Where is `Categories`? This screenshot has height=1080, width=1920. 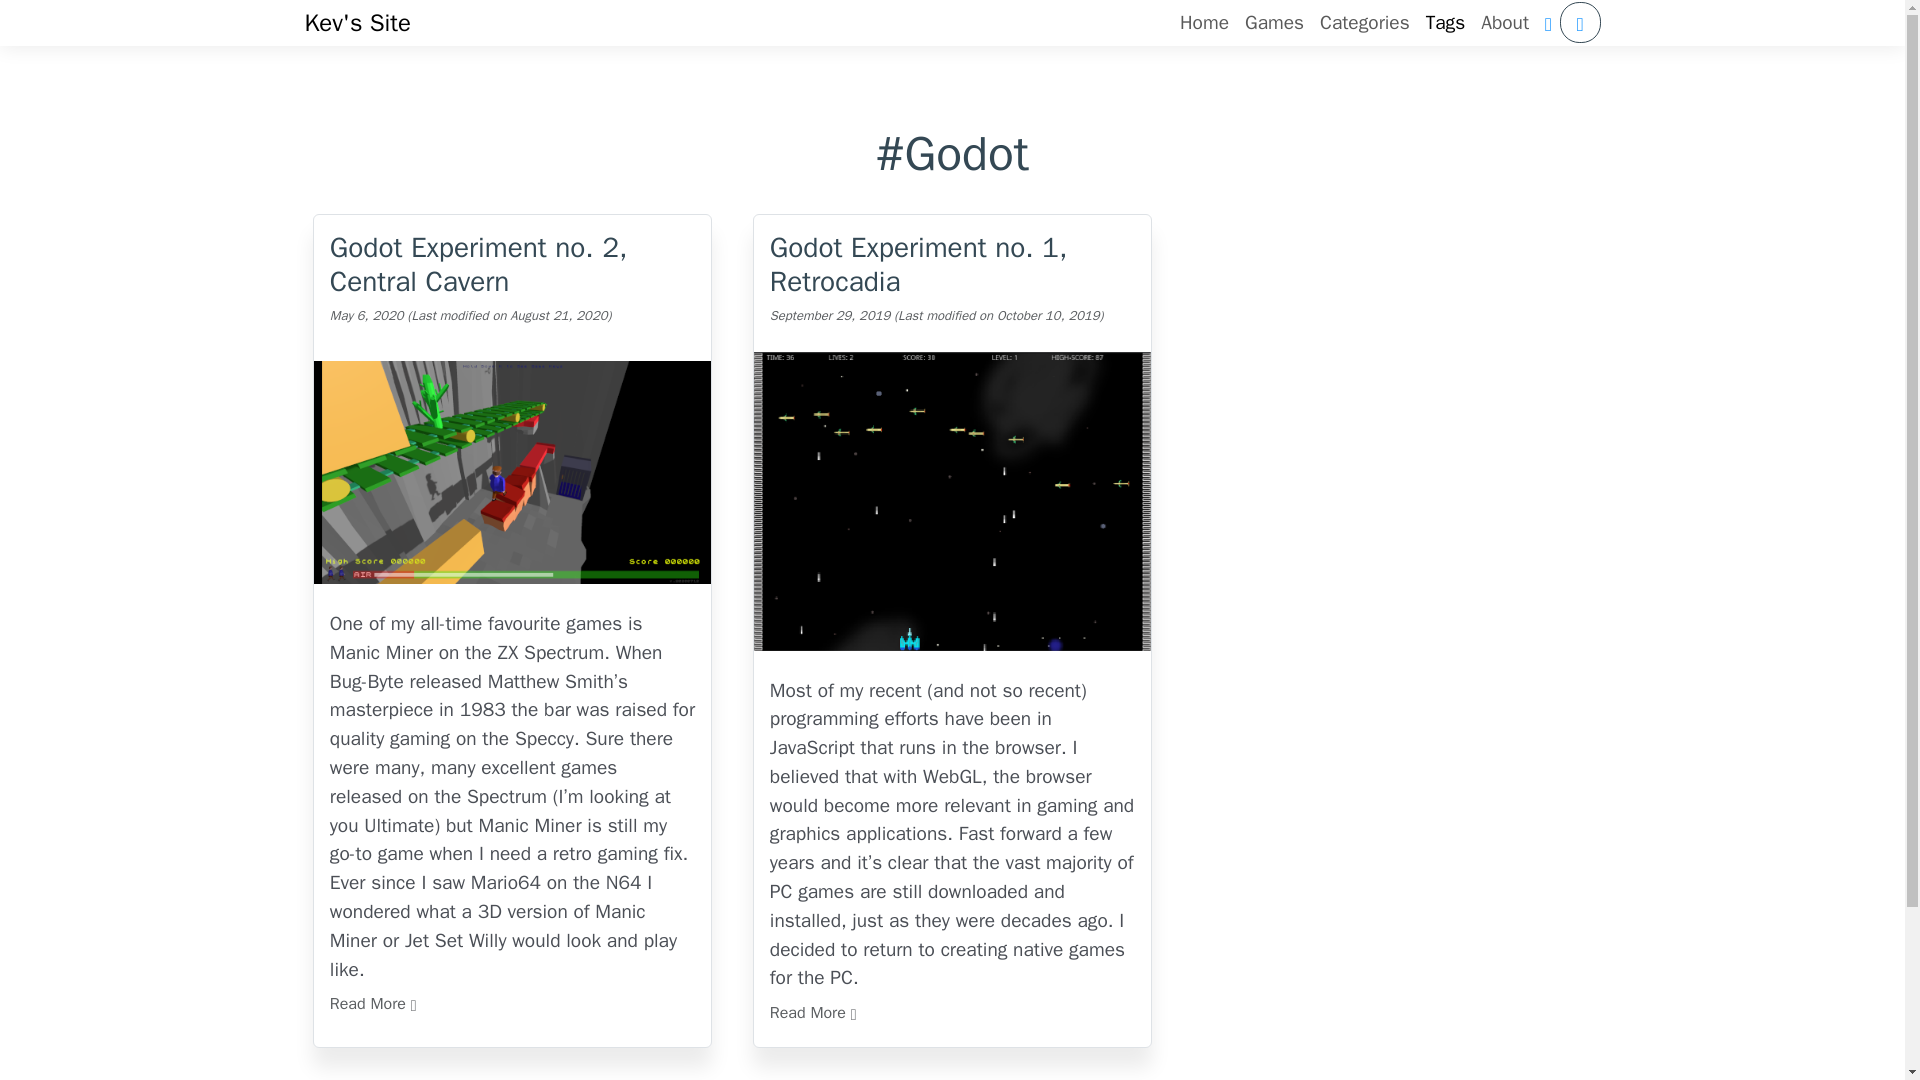 Categories is located at coordinates (1364, 24).